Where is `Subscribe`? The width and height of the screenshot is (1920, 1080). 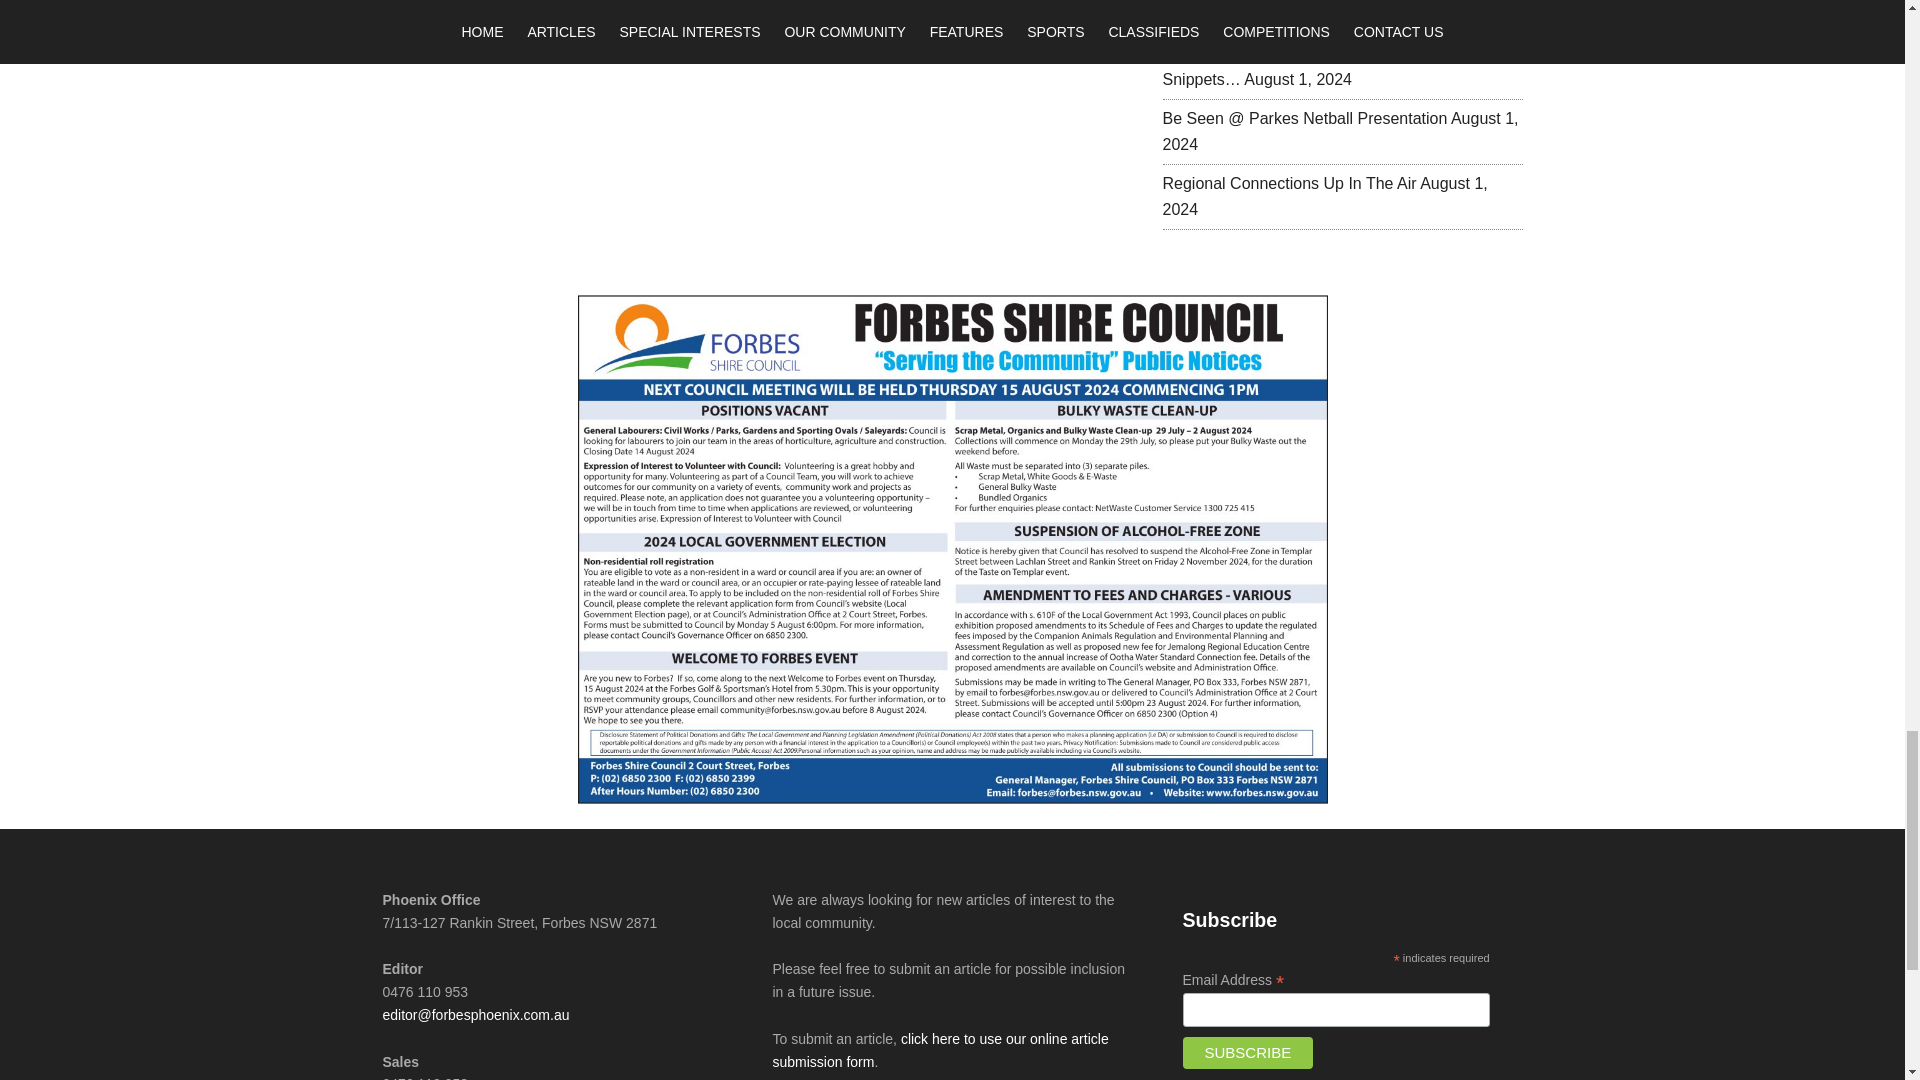 Subscribe is located at coordinates (1248, 1052).